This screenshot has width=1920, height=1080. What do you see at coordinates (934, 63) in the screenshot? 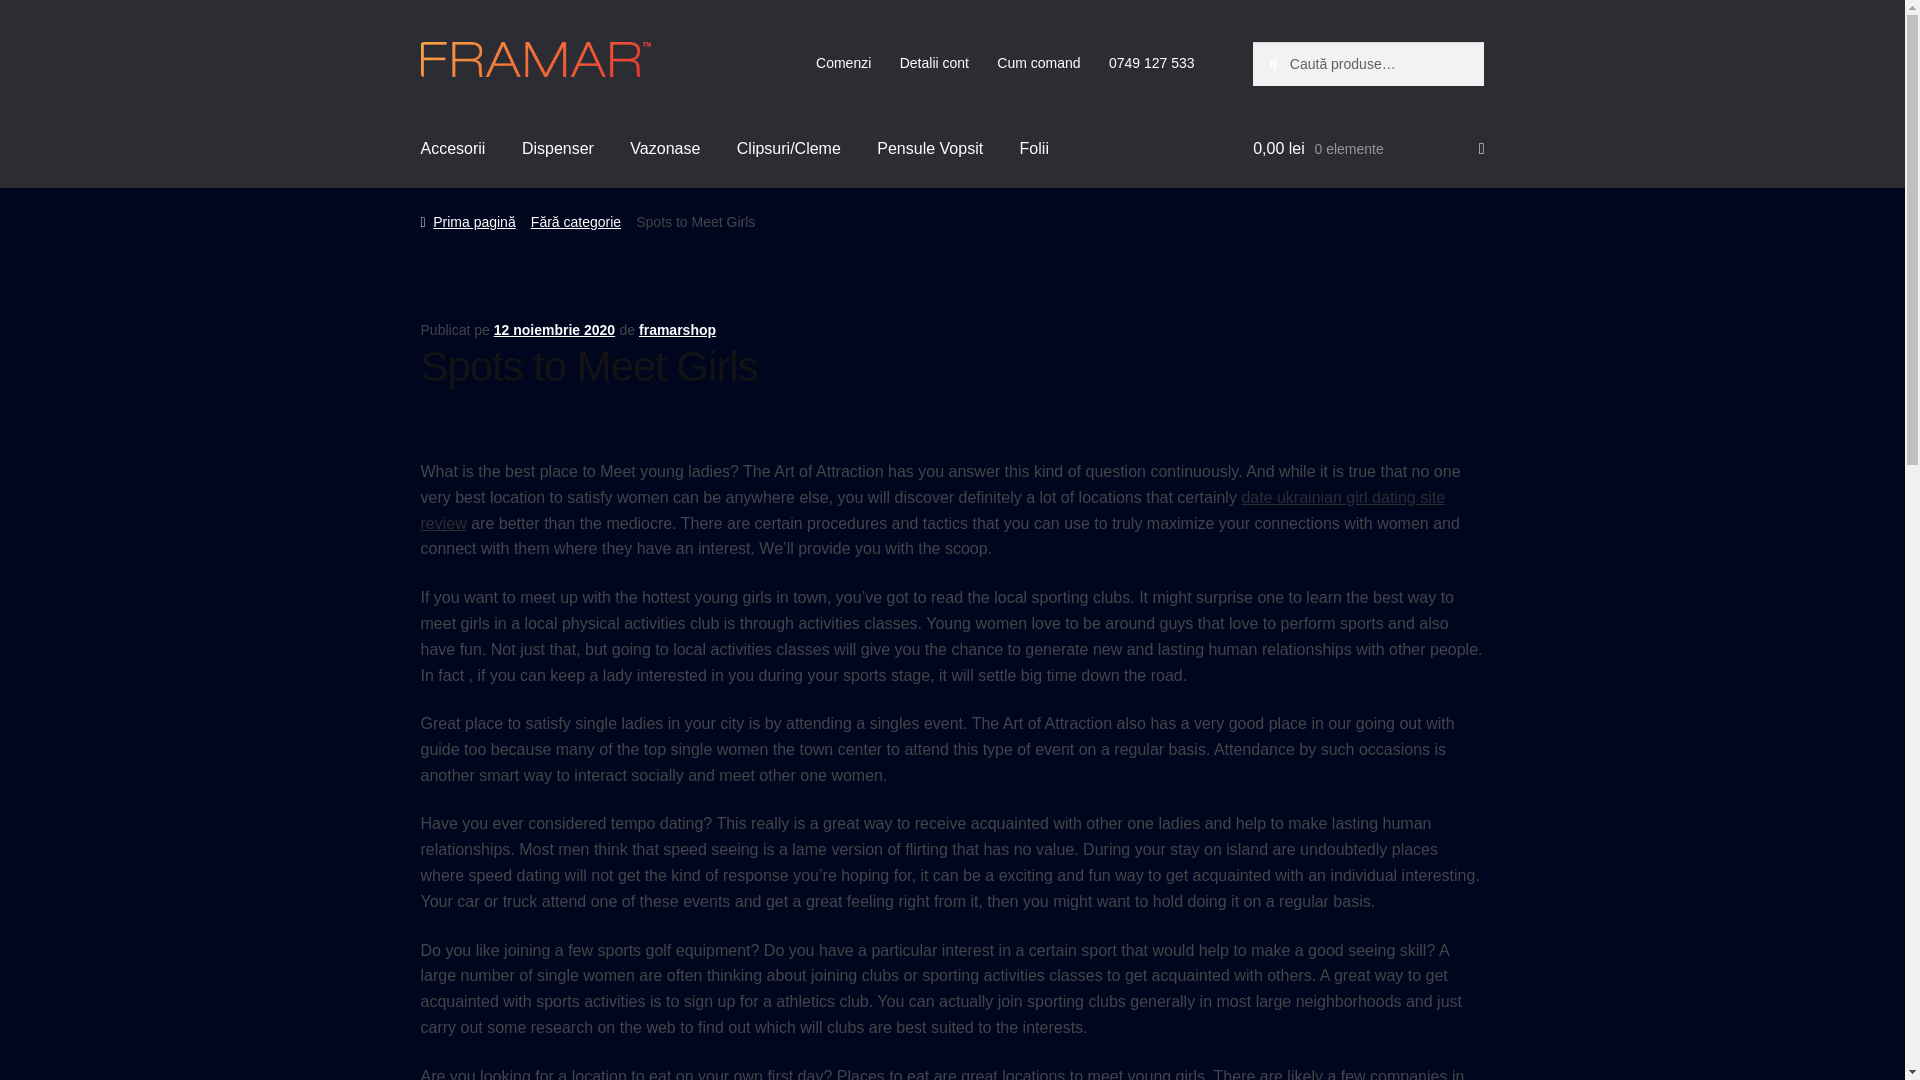
I see `Detalii cont` at bounding box center [934, 63].